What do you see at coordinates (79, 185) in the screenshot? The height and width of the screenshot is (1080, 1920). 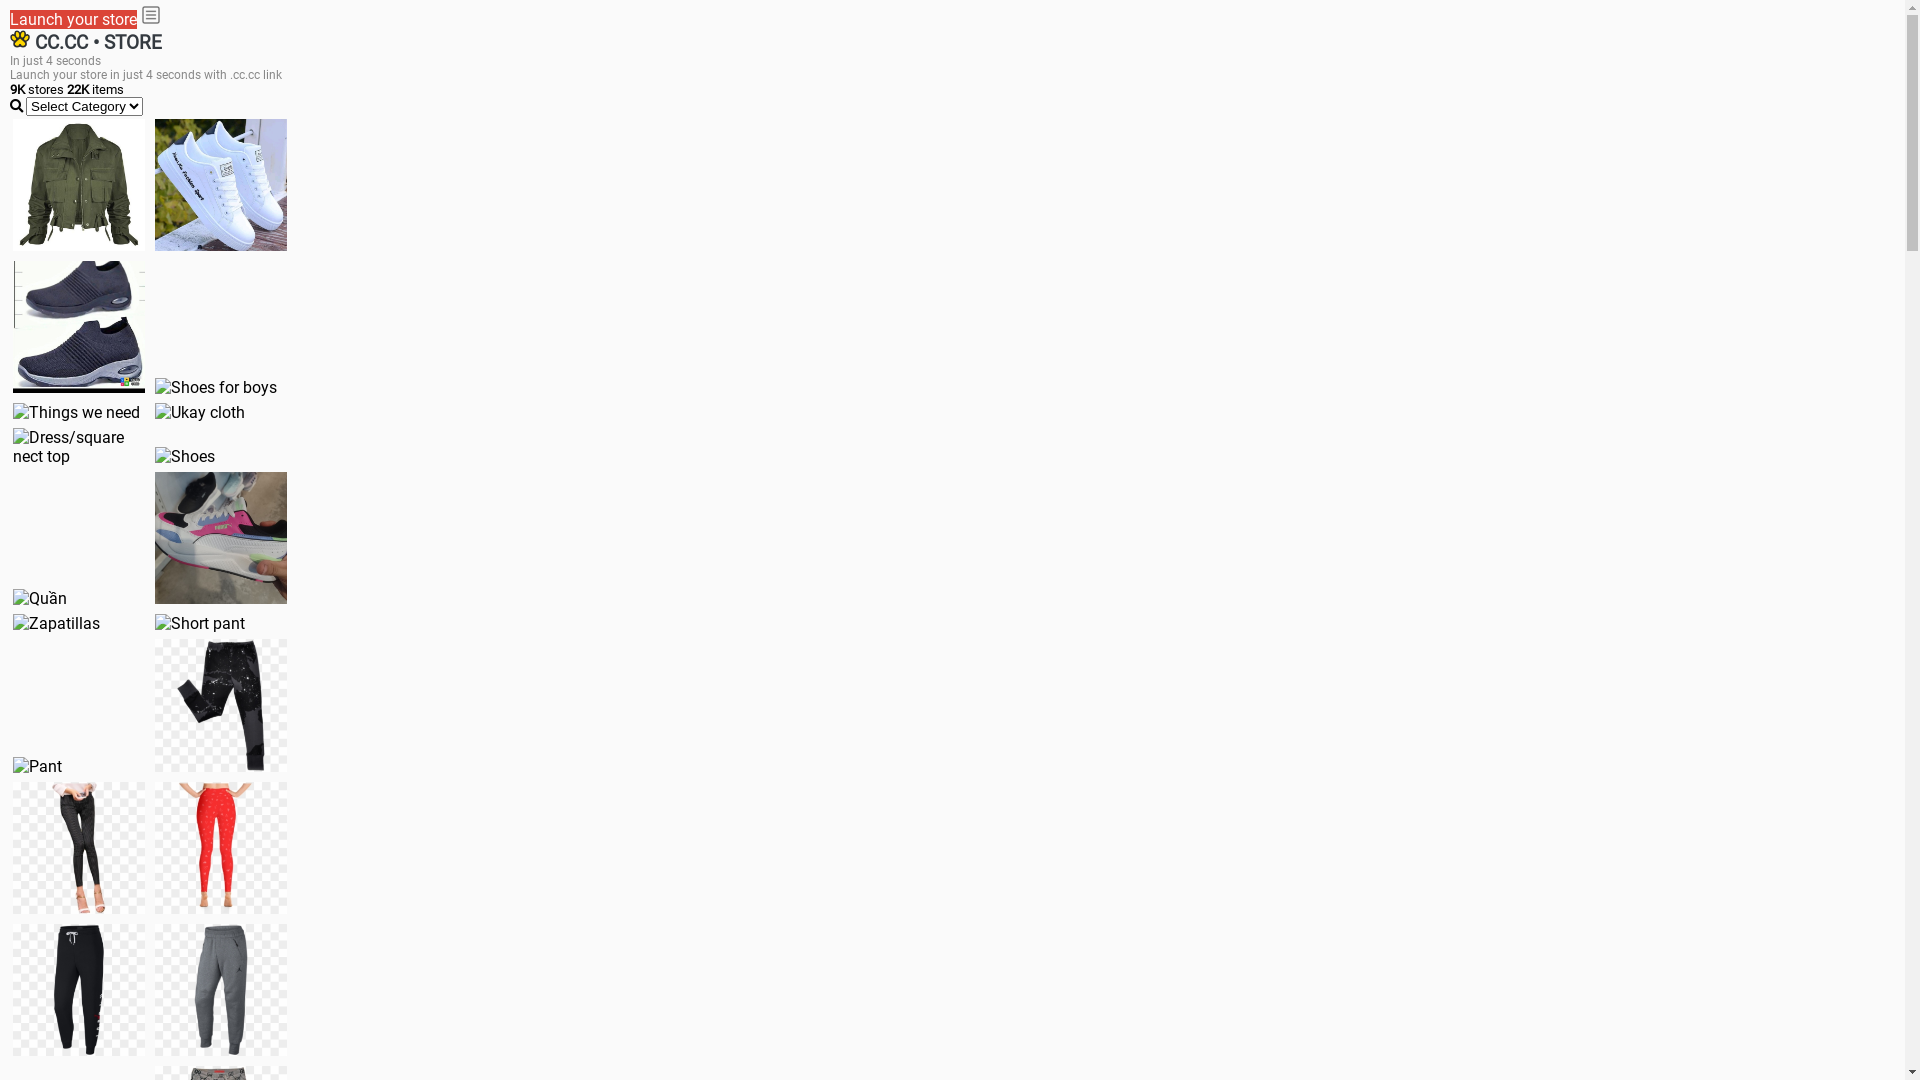 I see `jacket` at bounding box center [79, 185].